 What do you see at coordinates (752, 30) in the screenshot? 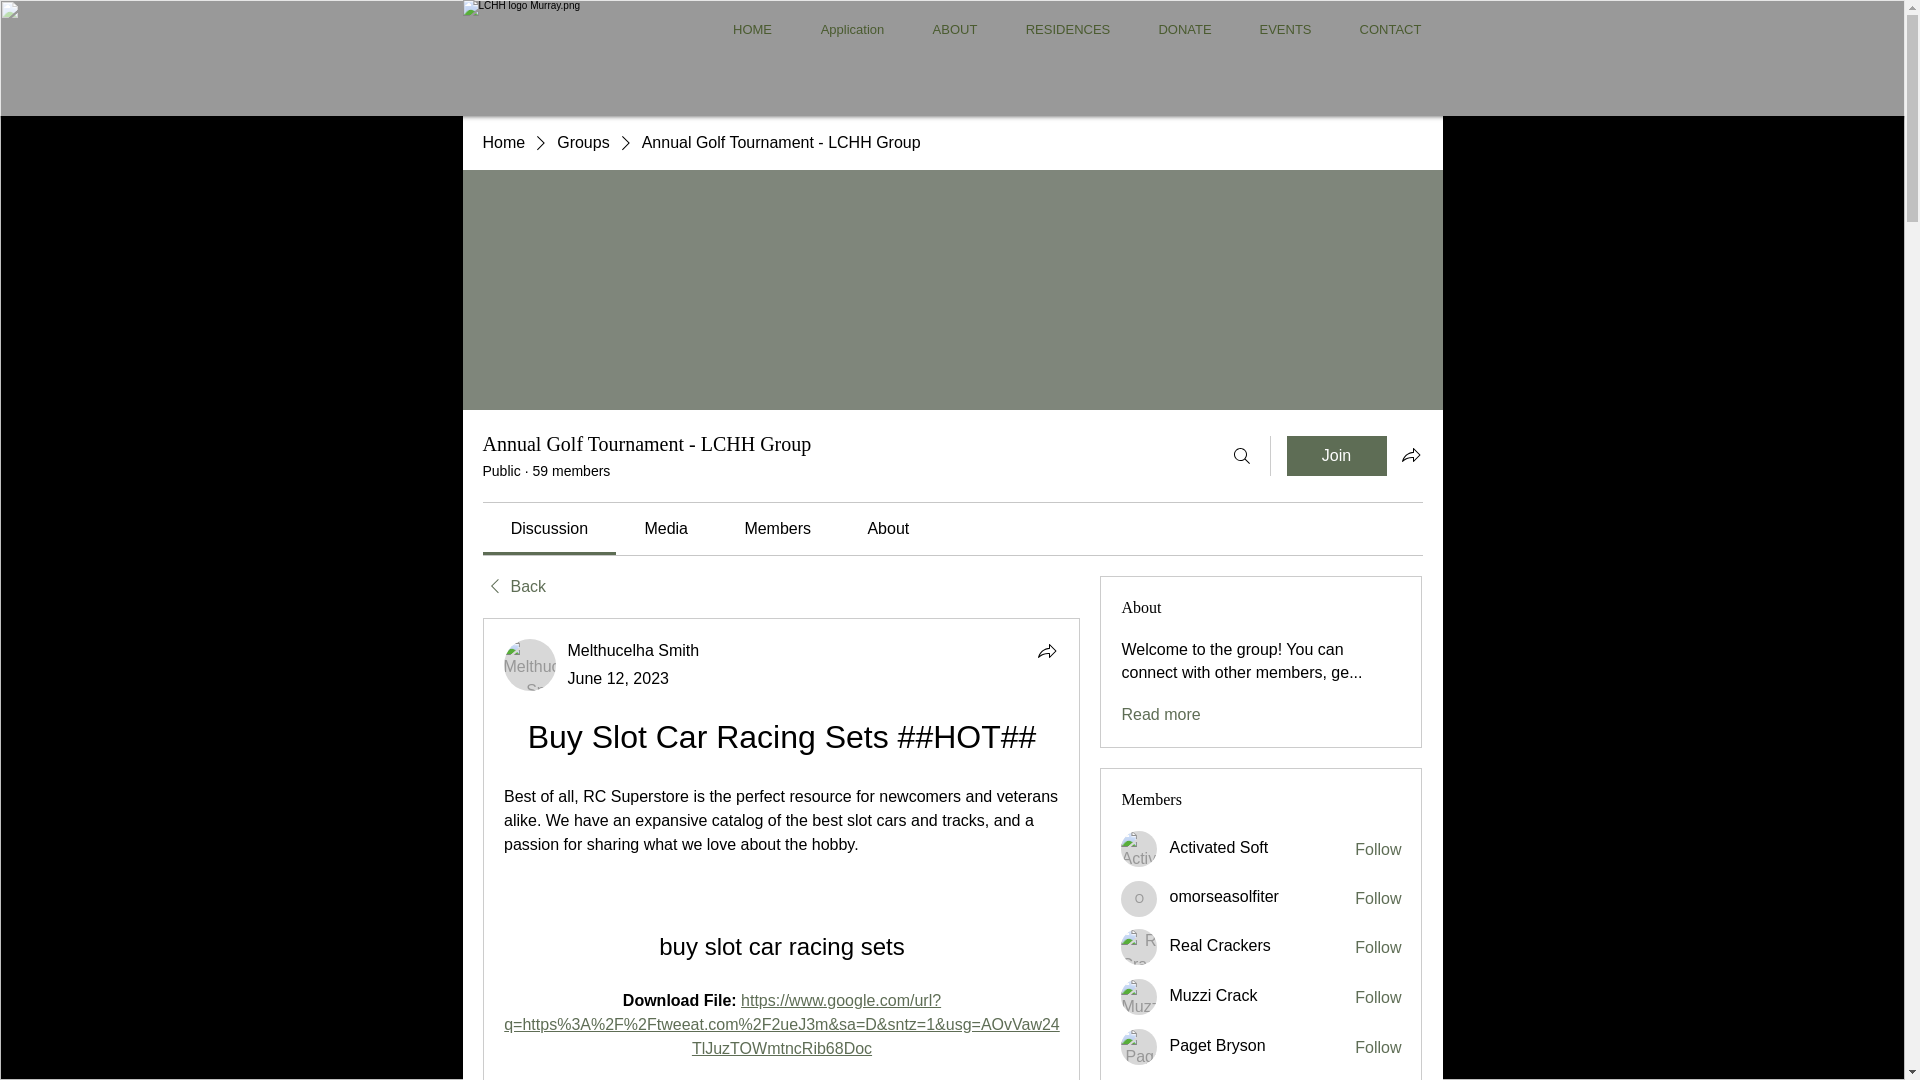
I see `HOME` at bounding box center [752, 30].